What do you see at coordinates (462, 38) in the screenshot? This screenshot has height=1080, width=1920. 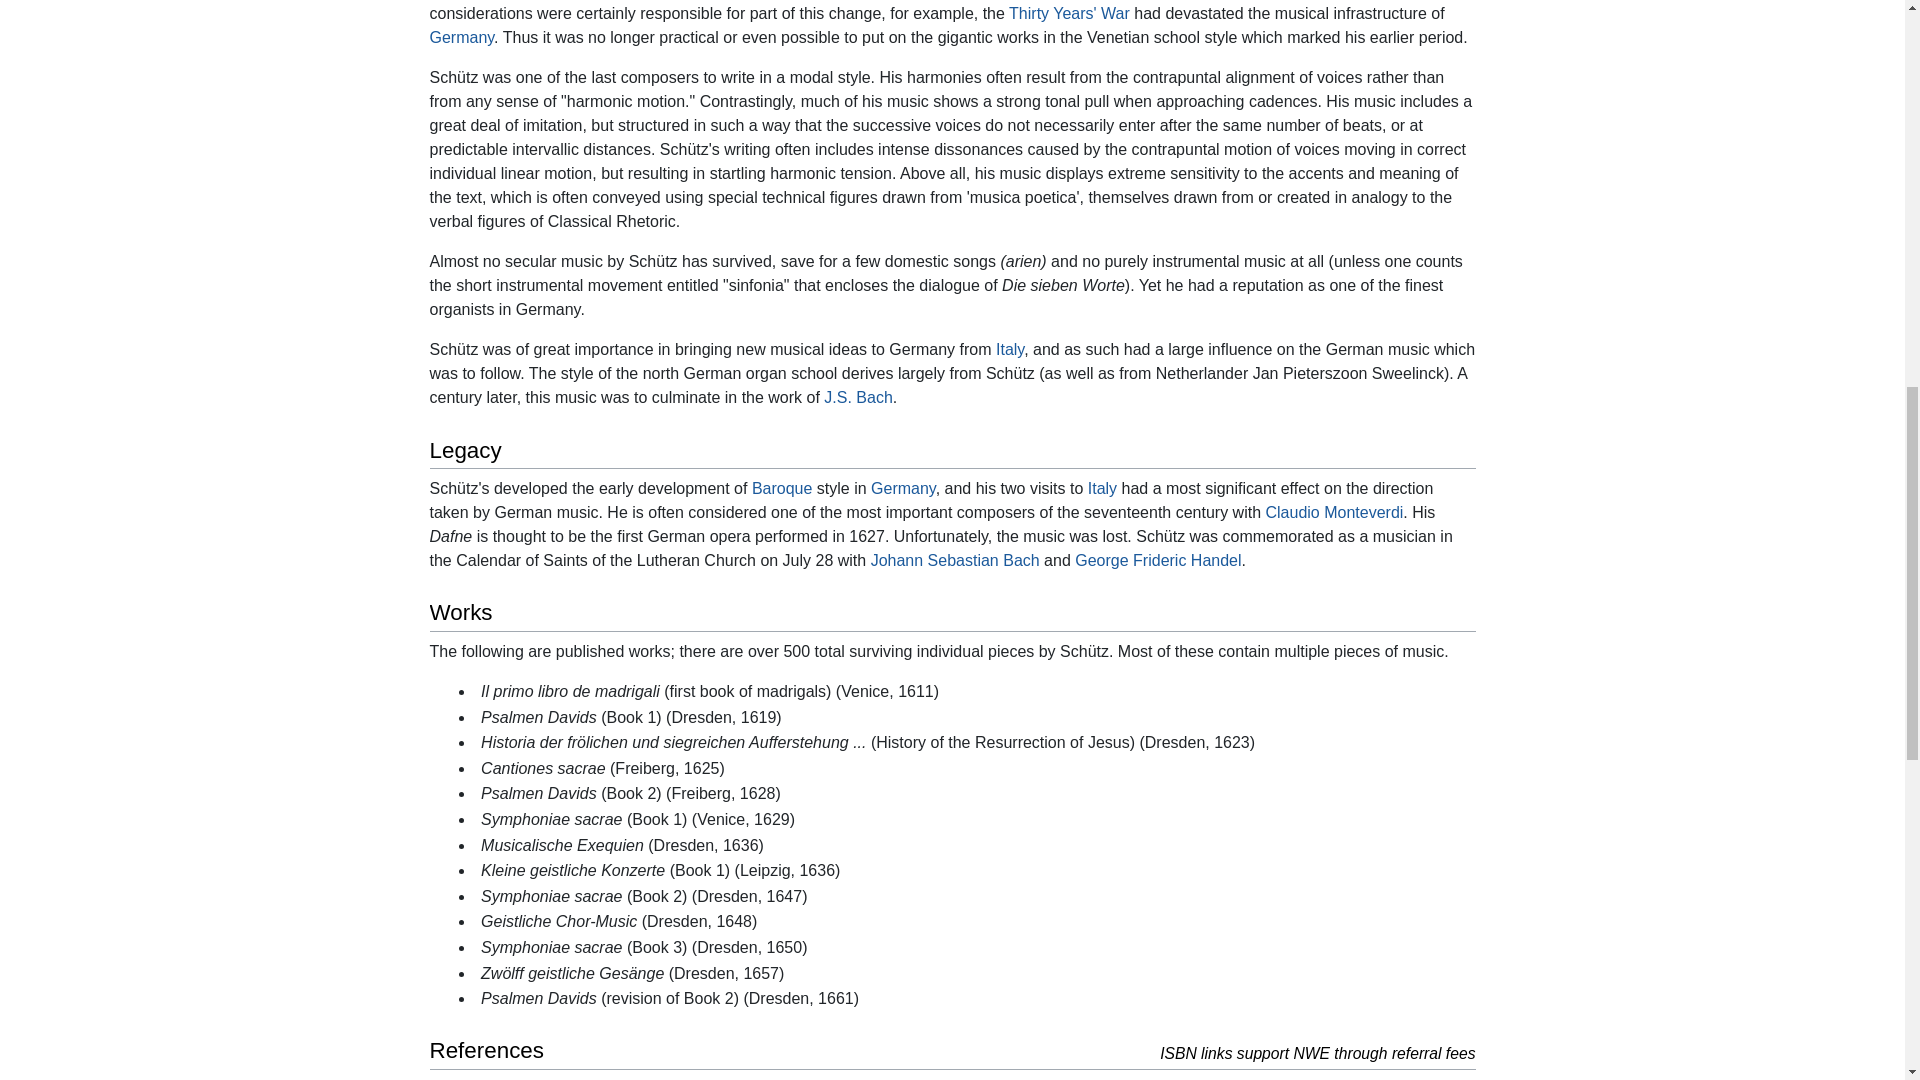 I see `Germany` at bounding box center [462, 38].